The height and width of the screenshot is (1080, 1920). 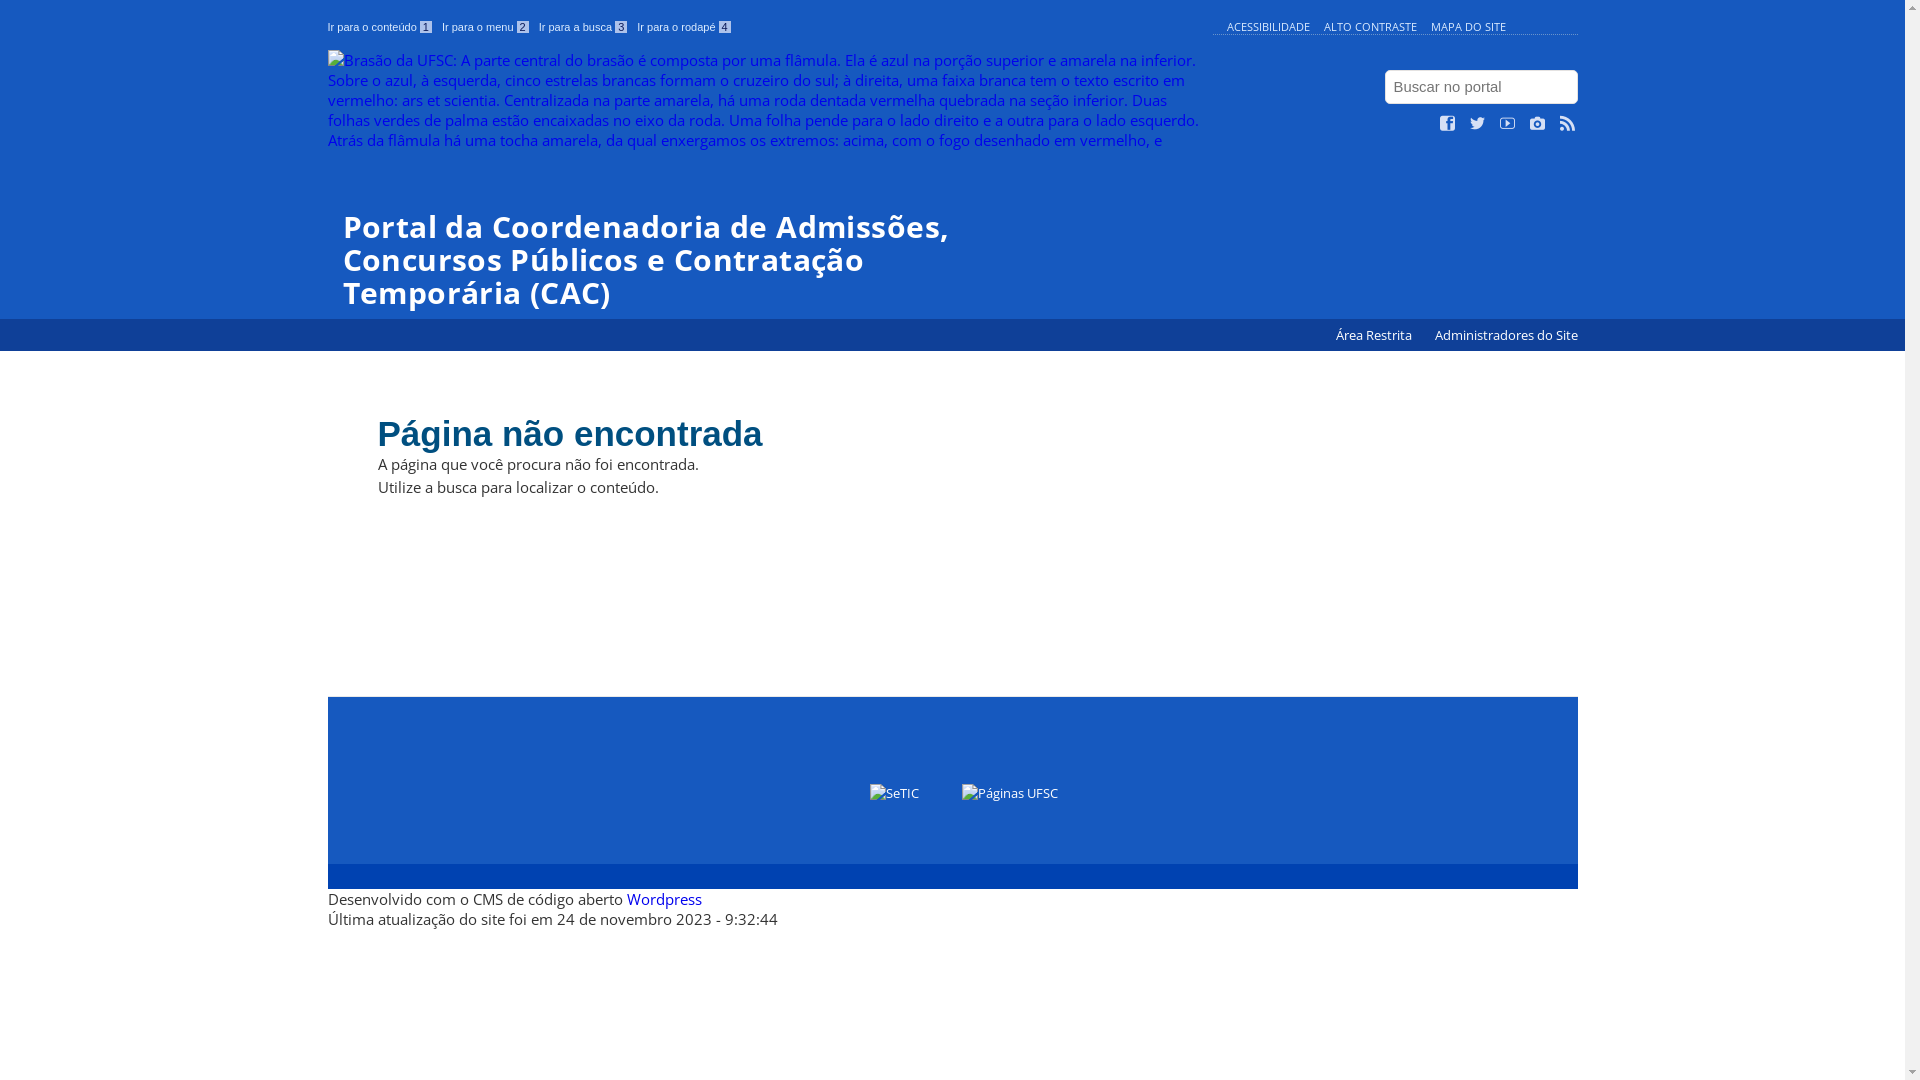 I want to click on ACESSIBILIDADE, so click(x=1268, y=26).